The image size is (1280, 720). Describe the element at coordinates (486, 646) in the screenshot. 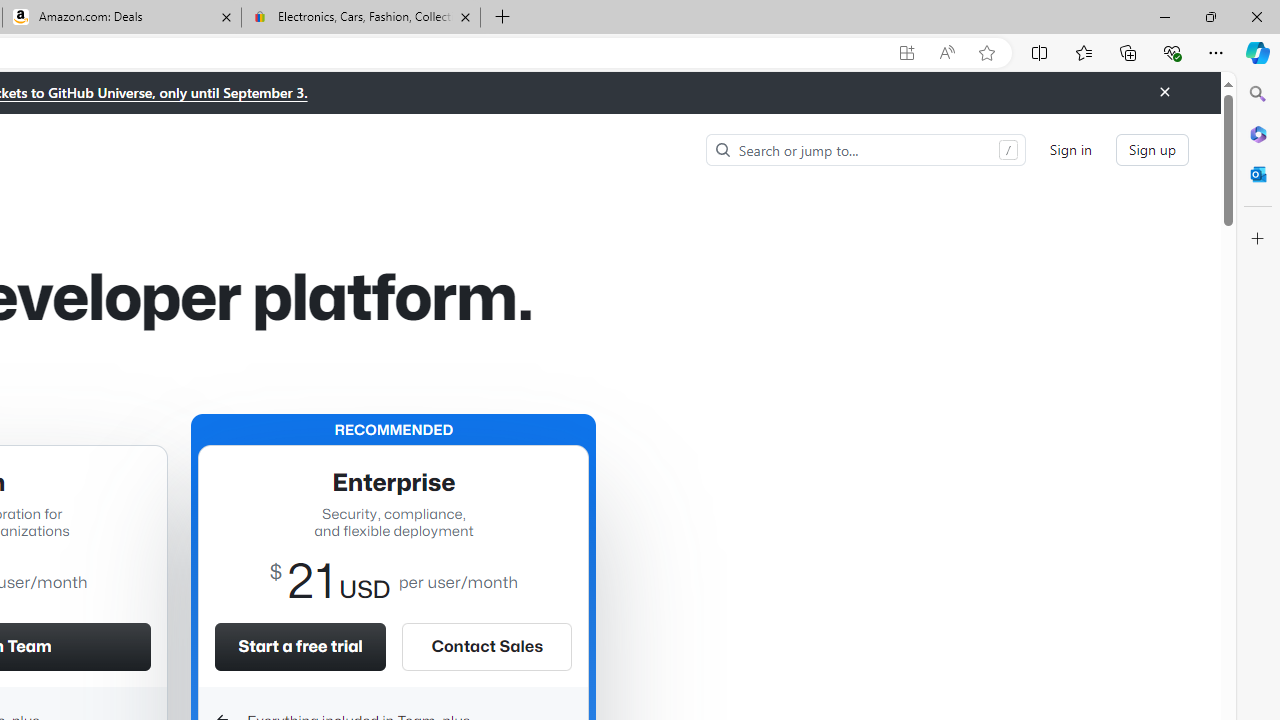

I see `Contact Sales` at that location.